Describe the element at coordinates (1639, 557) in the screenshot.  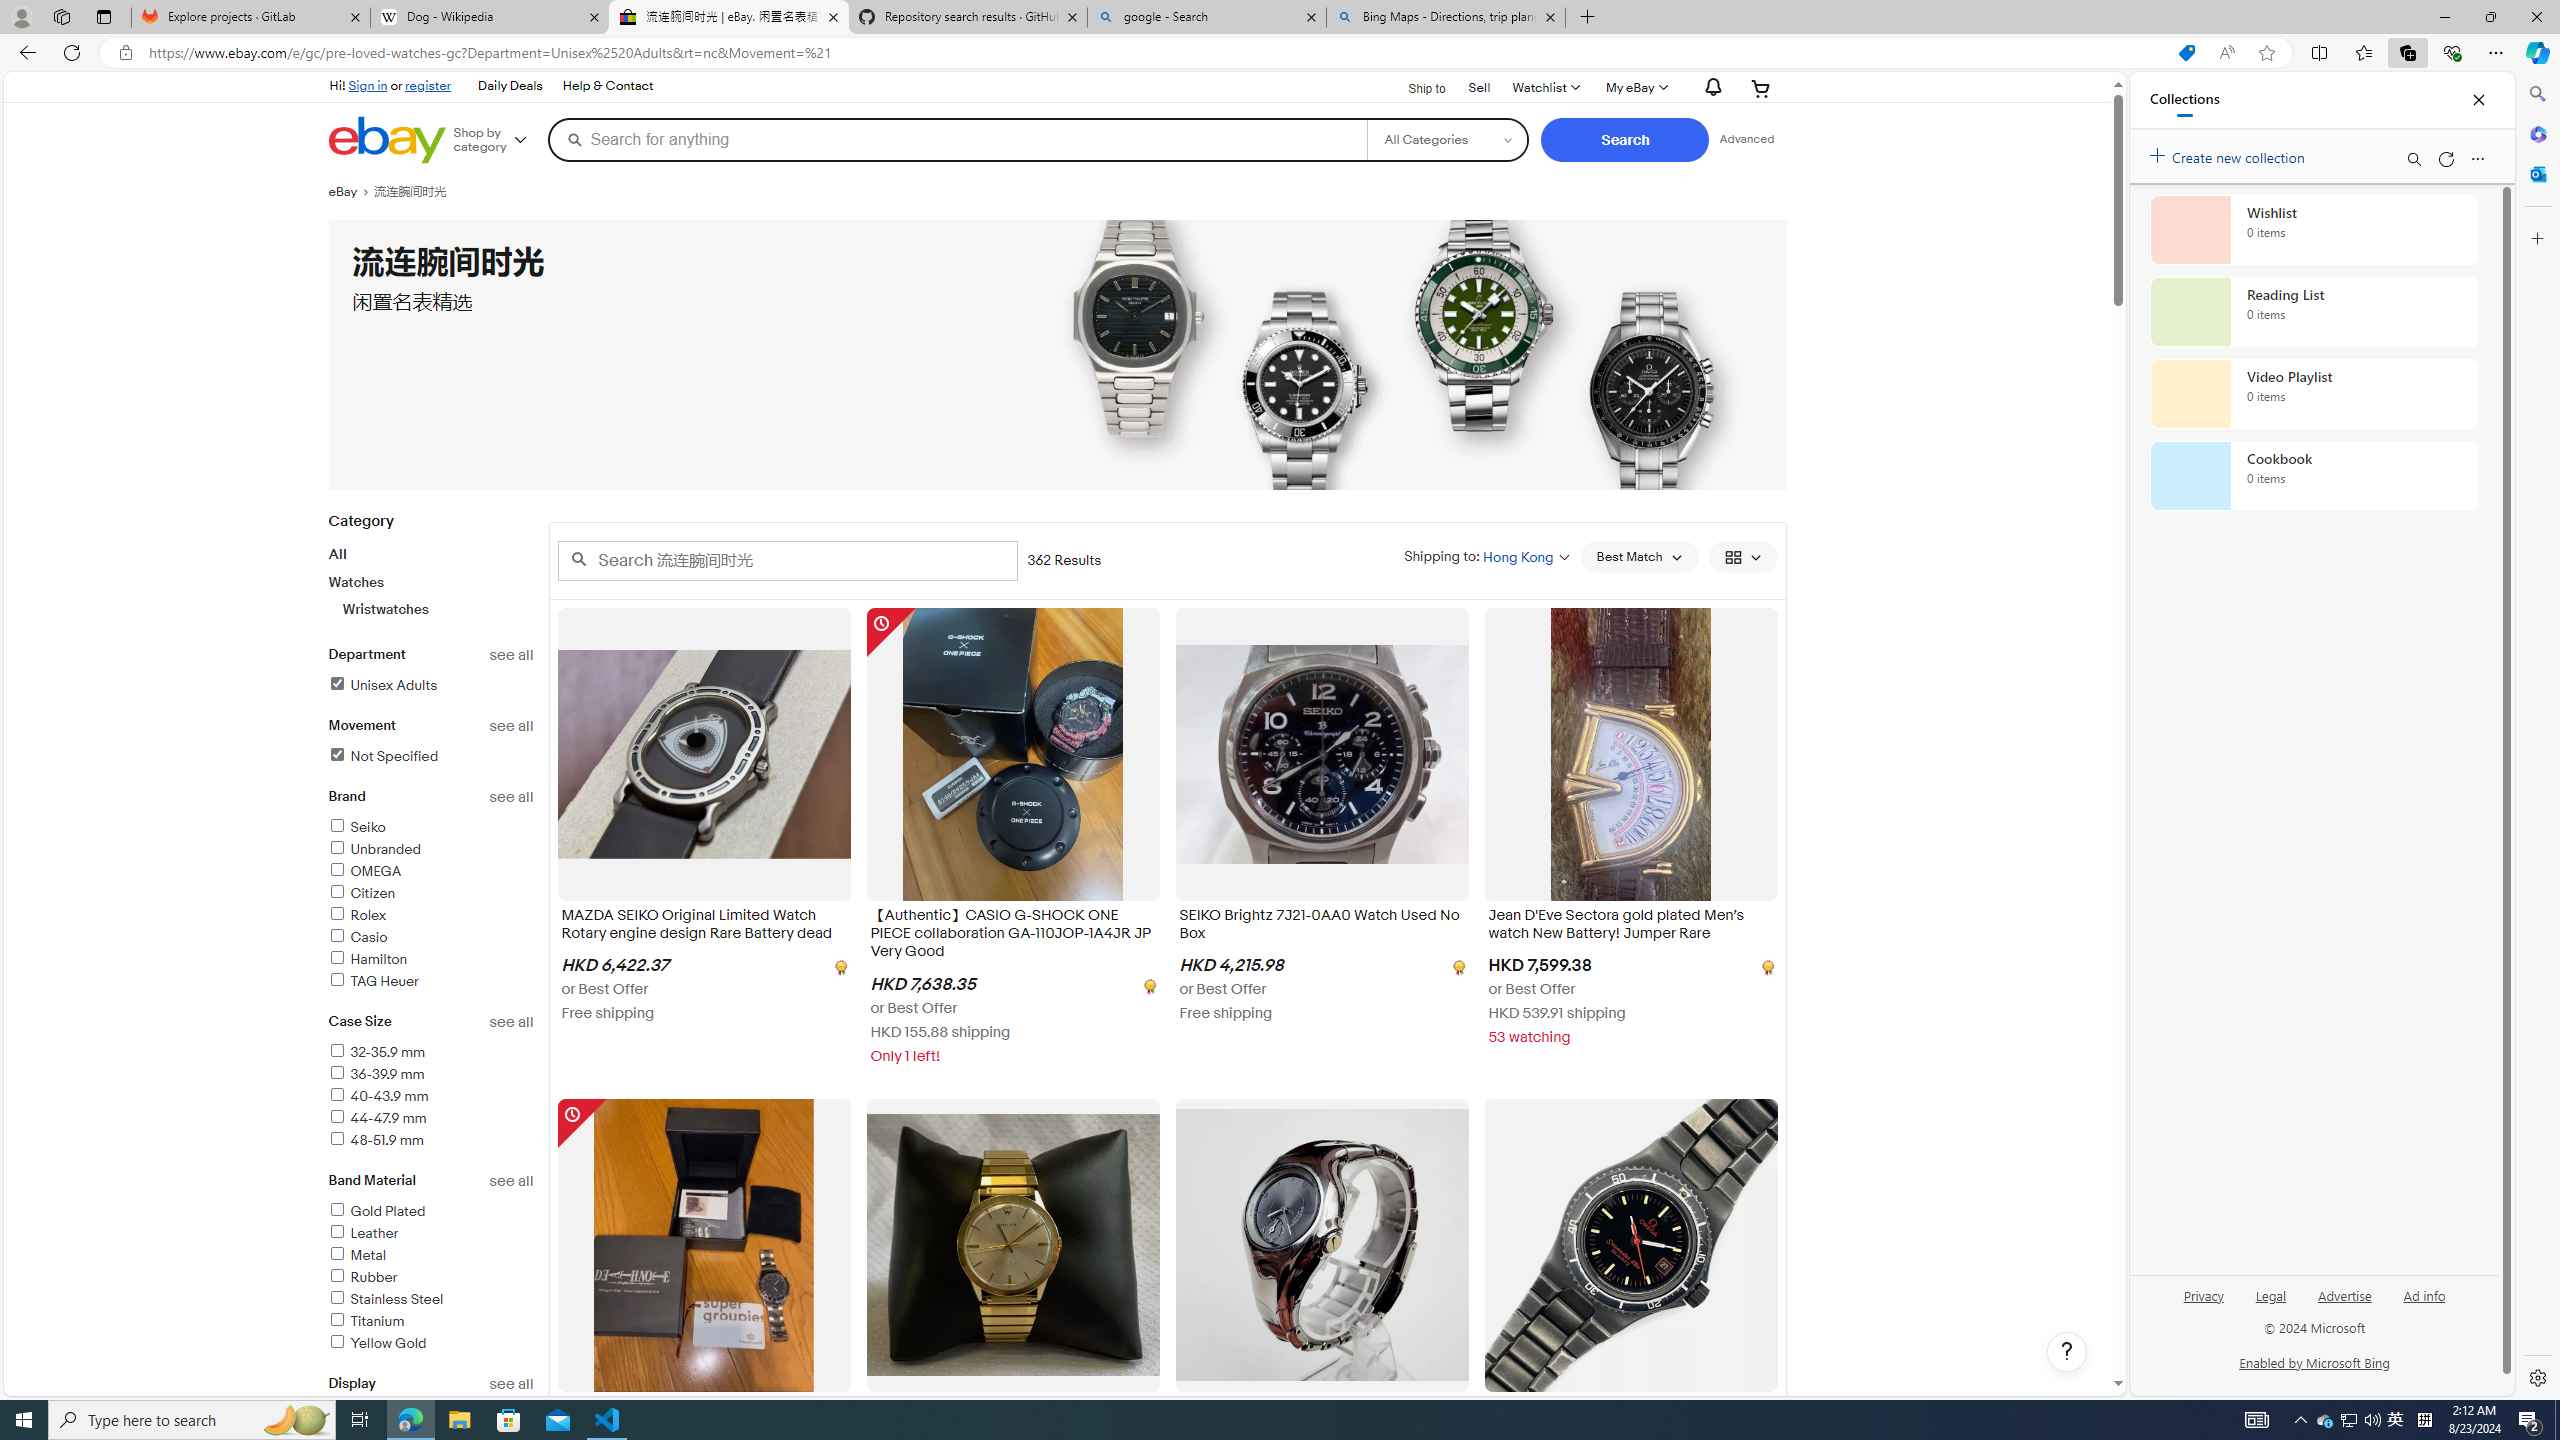
I see `Sort: Best Match` at that location.